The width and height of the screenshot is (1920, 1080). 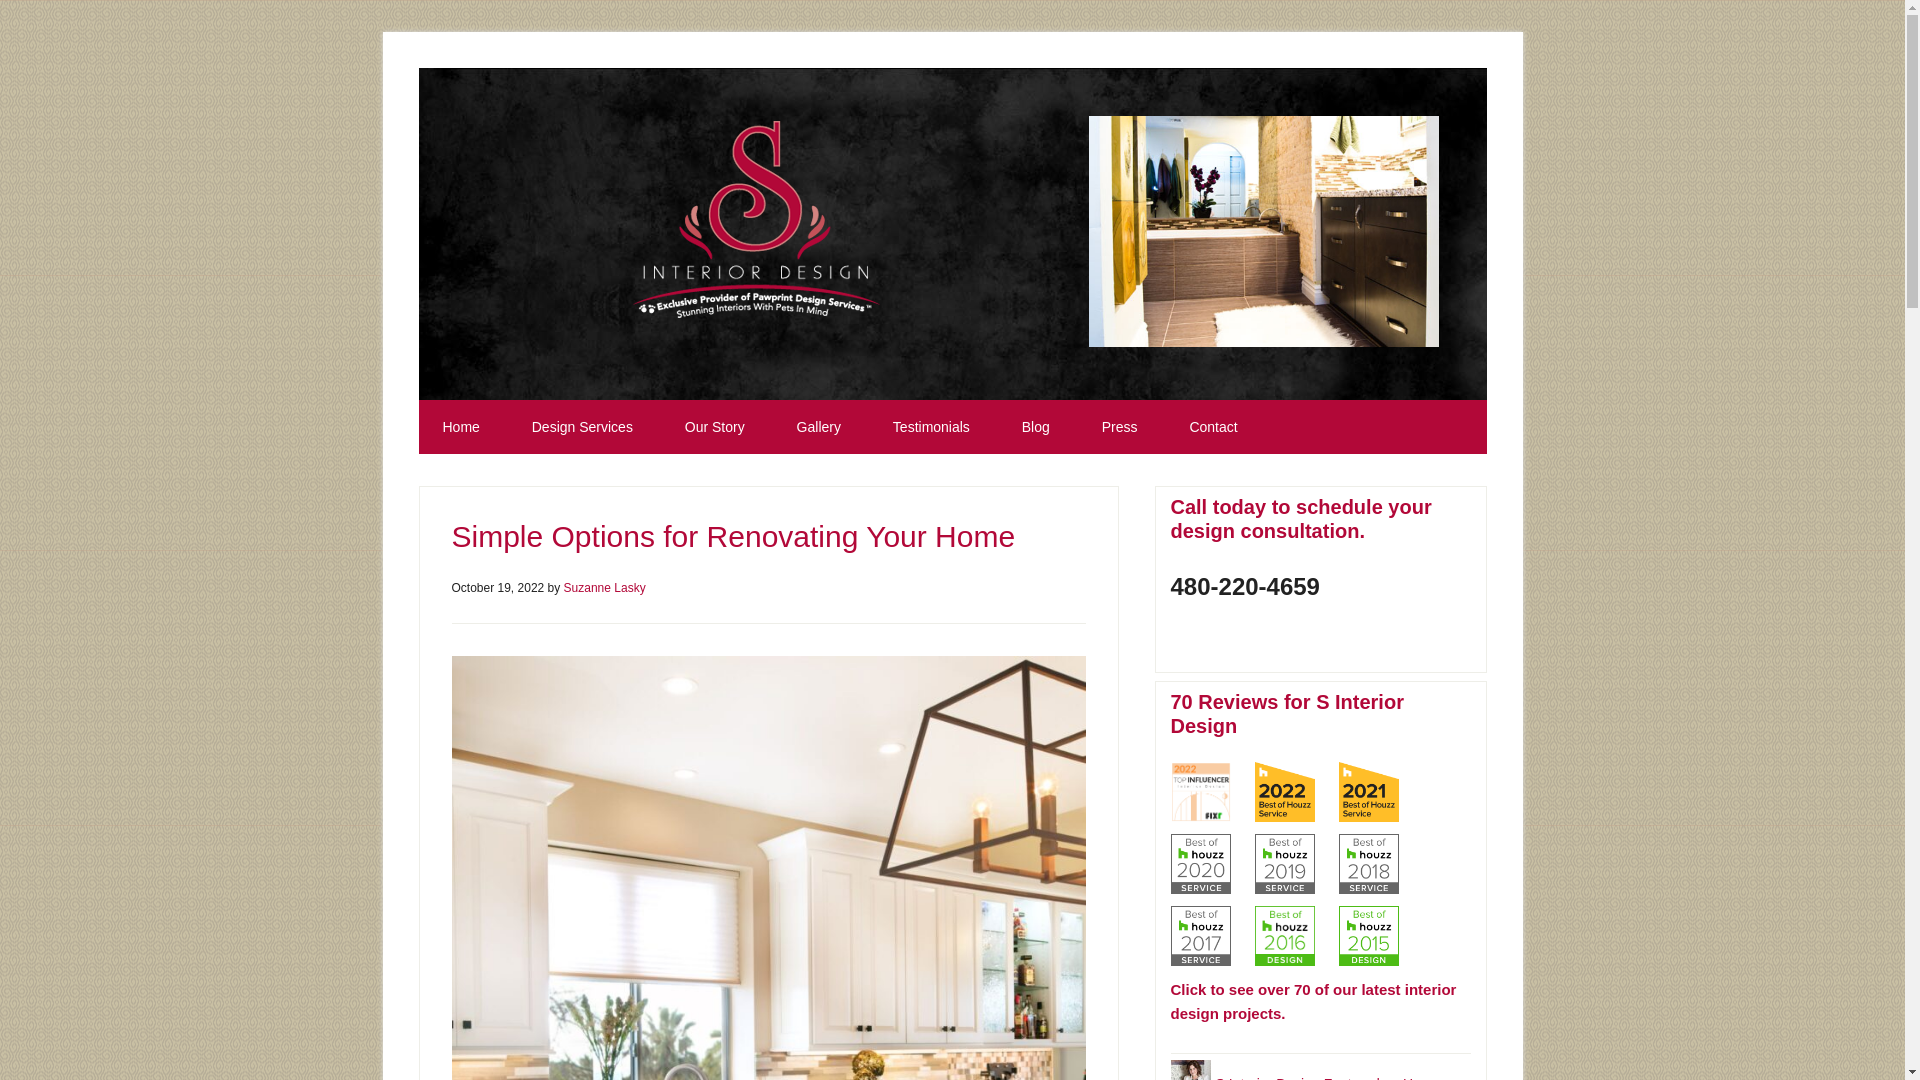 What do you see at coordinates (604, 588) in the screenshot?
I see `Suzanne Lasky` at bounding box center [604, 588].